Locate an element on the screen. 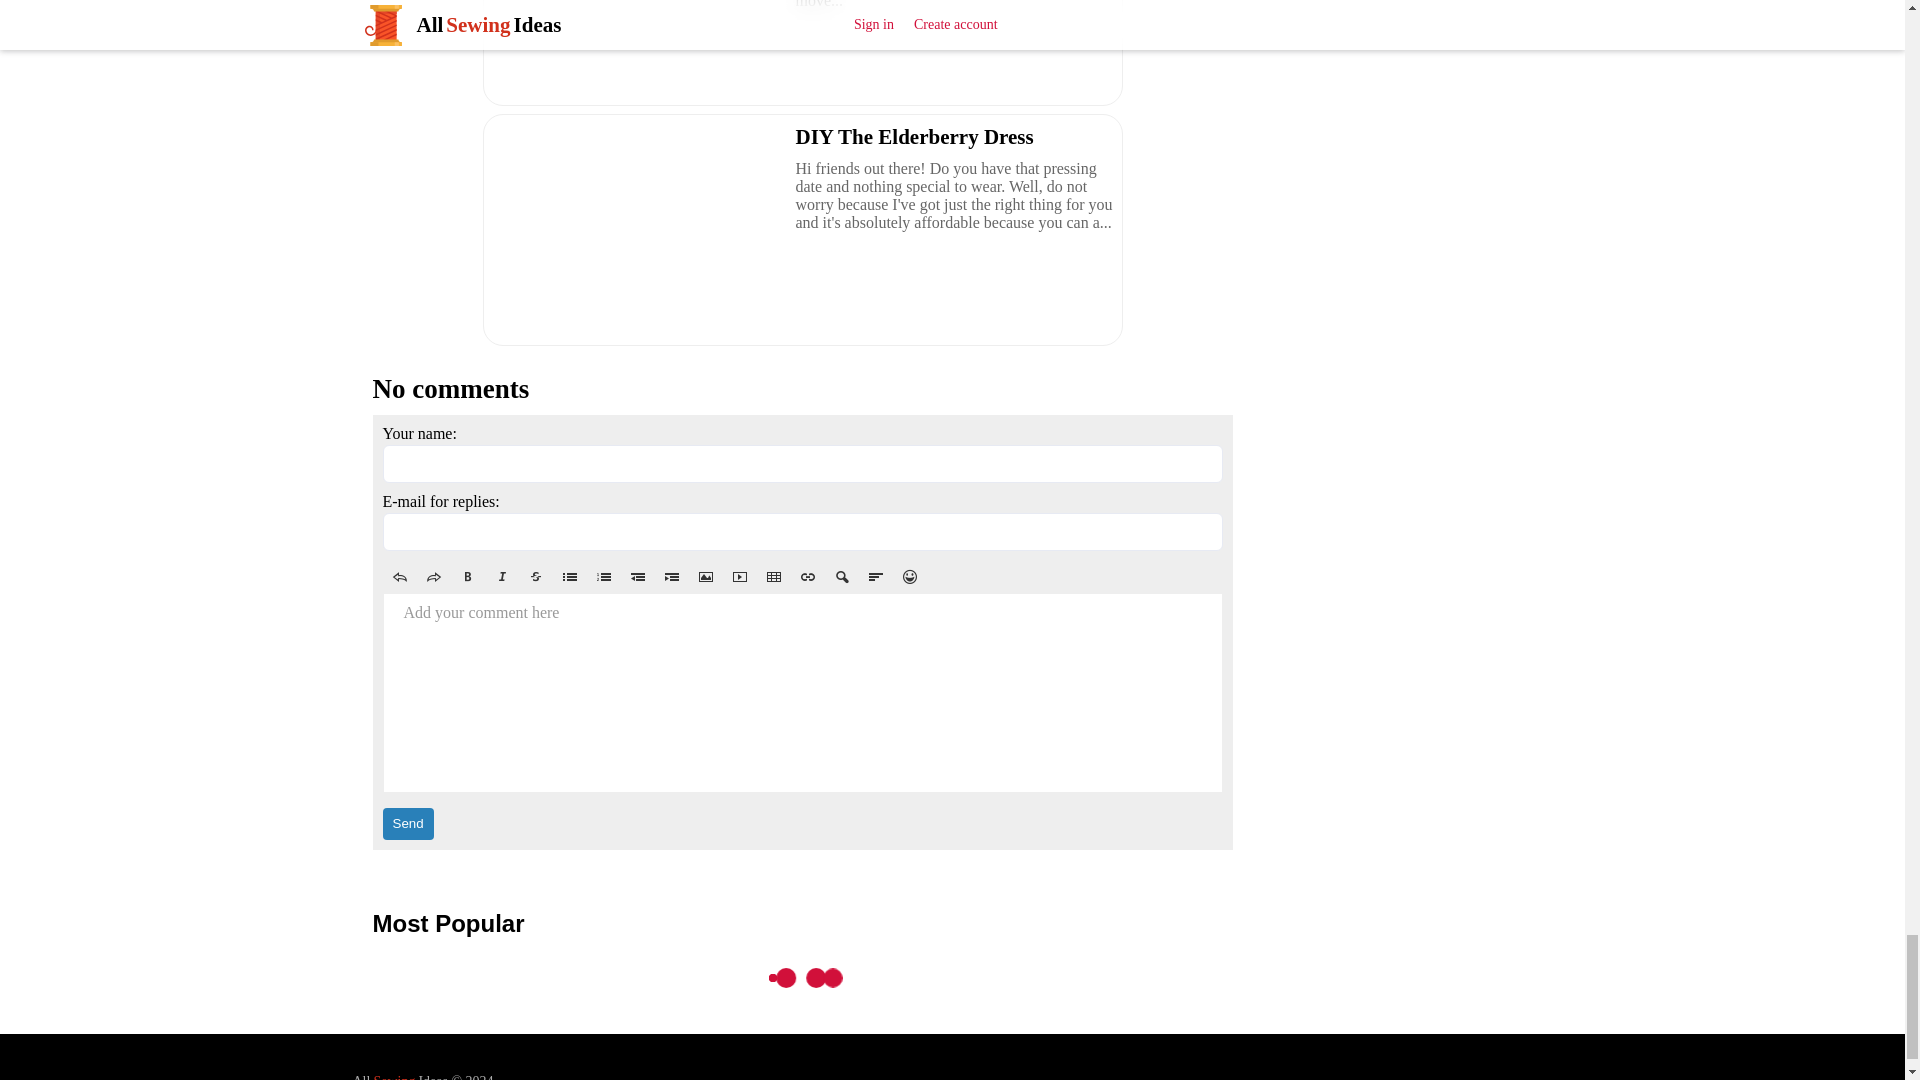 The image size is (1920, 1080). Link is located at coordinates (806, 576).